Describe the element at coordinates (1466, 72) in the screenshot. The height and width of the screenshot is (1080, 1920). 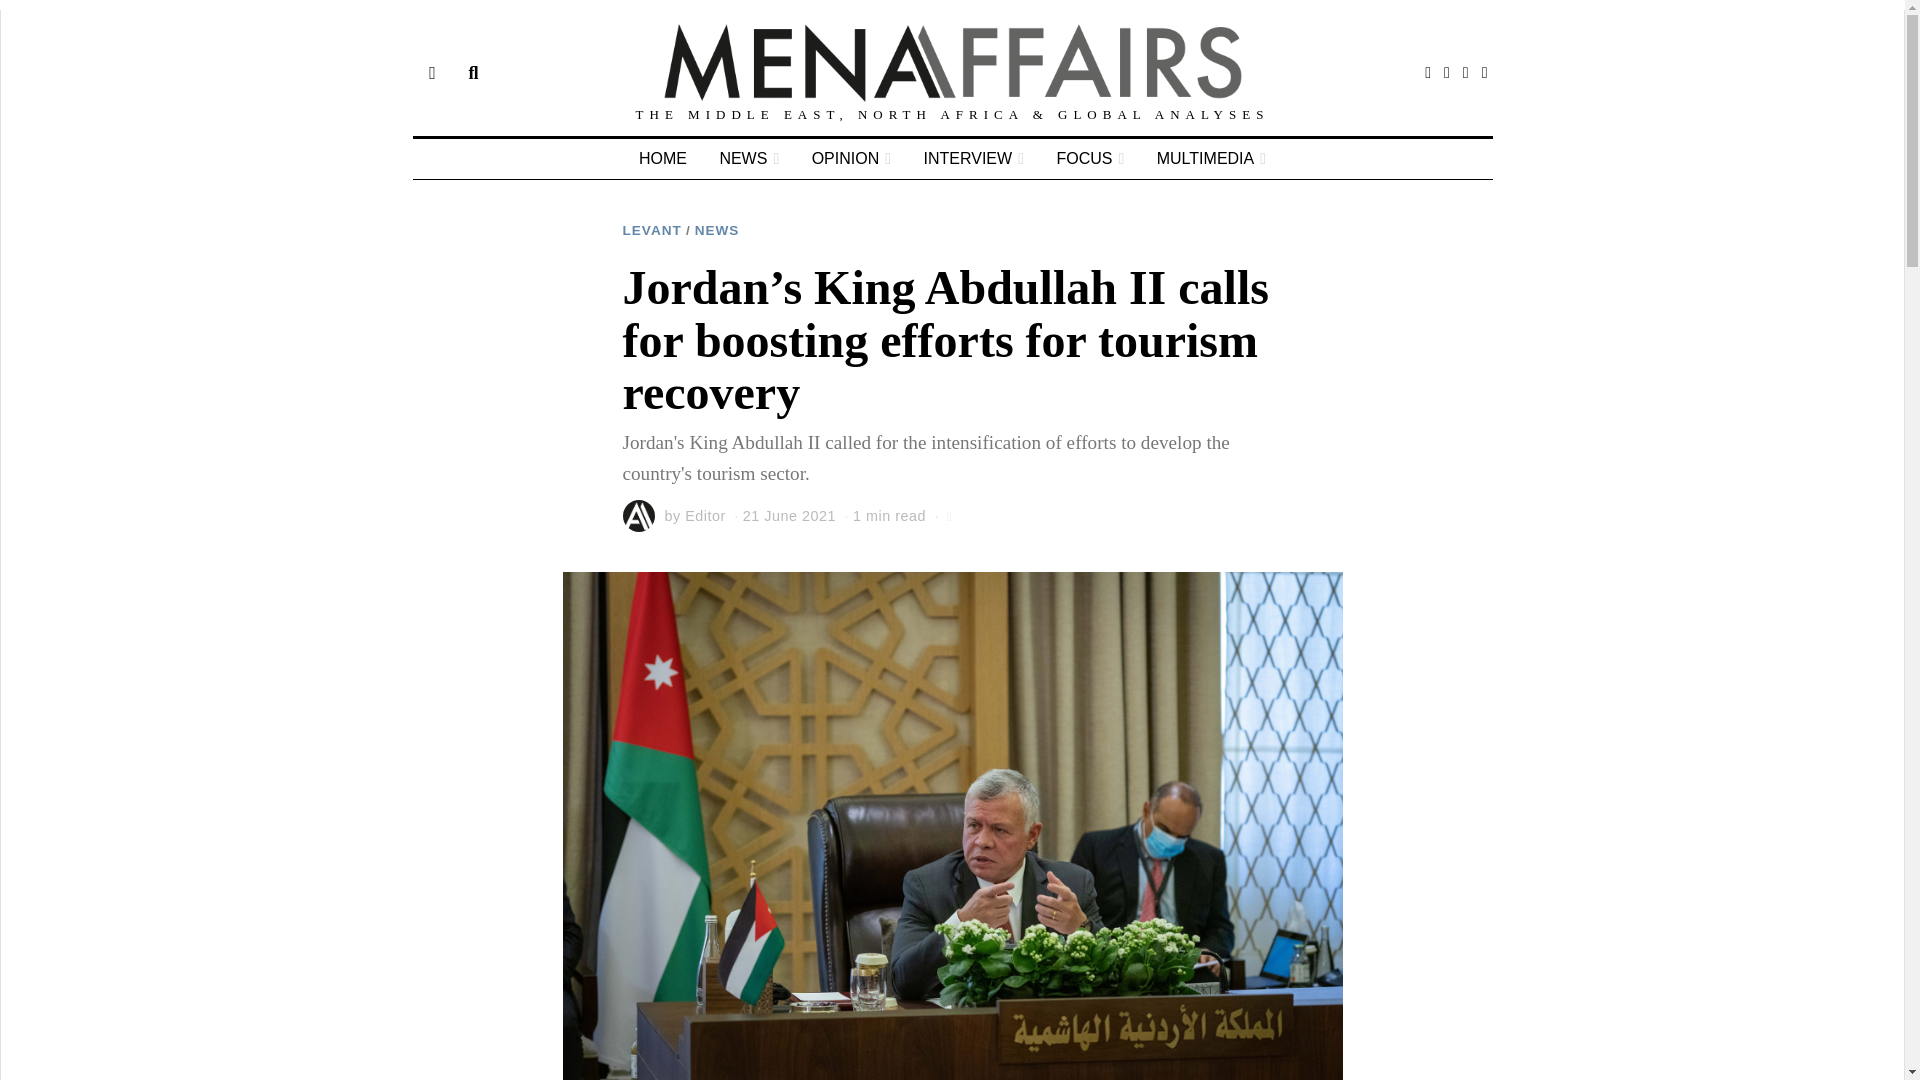
I see `Instagram` at that location.